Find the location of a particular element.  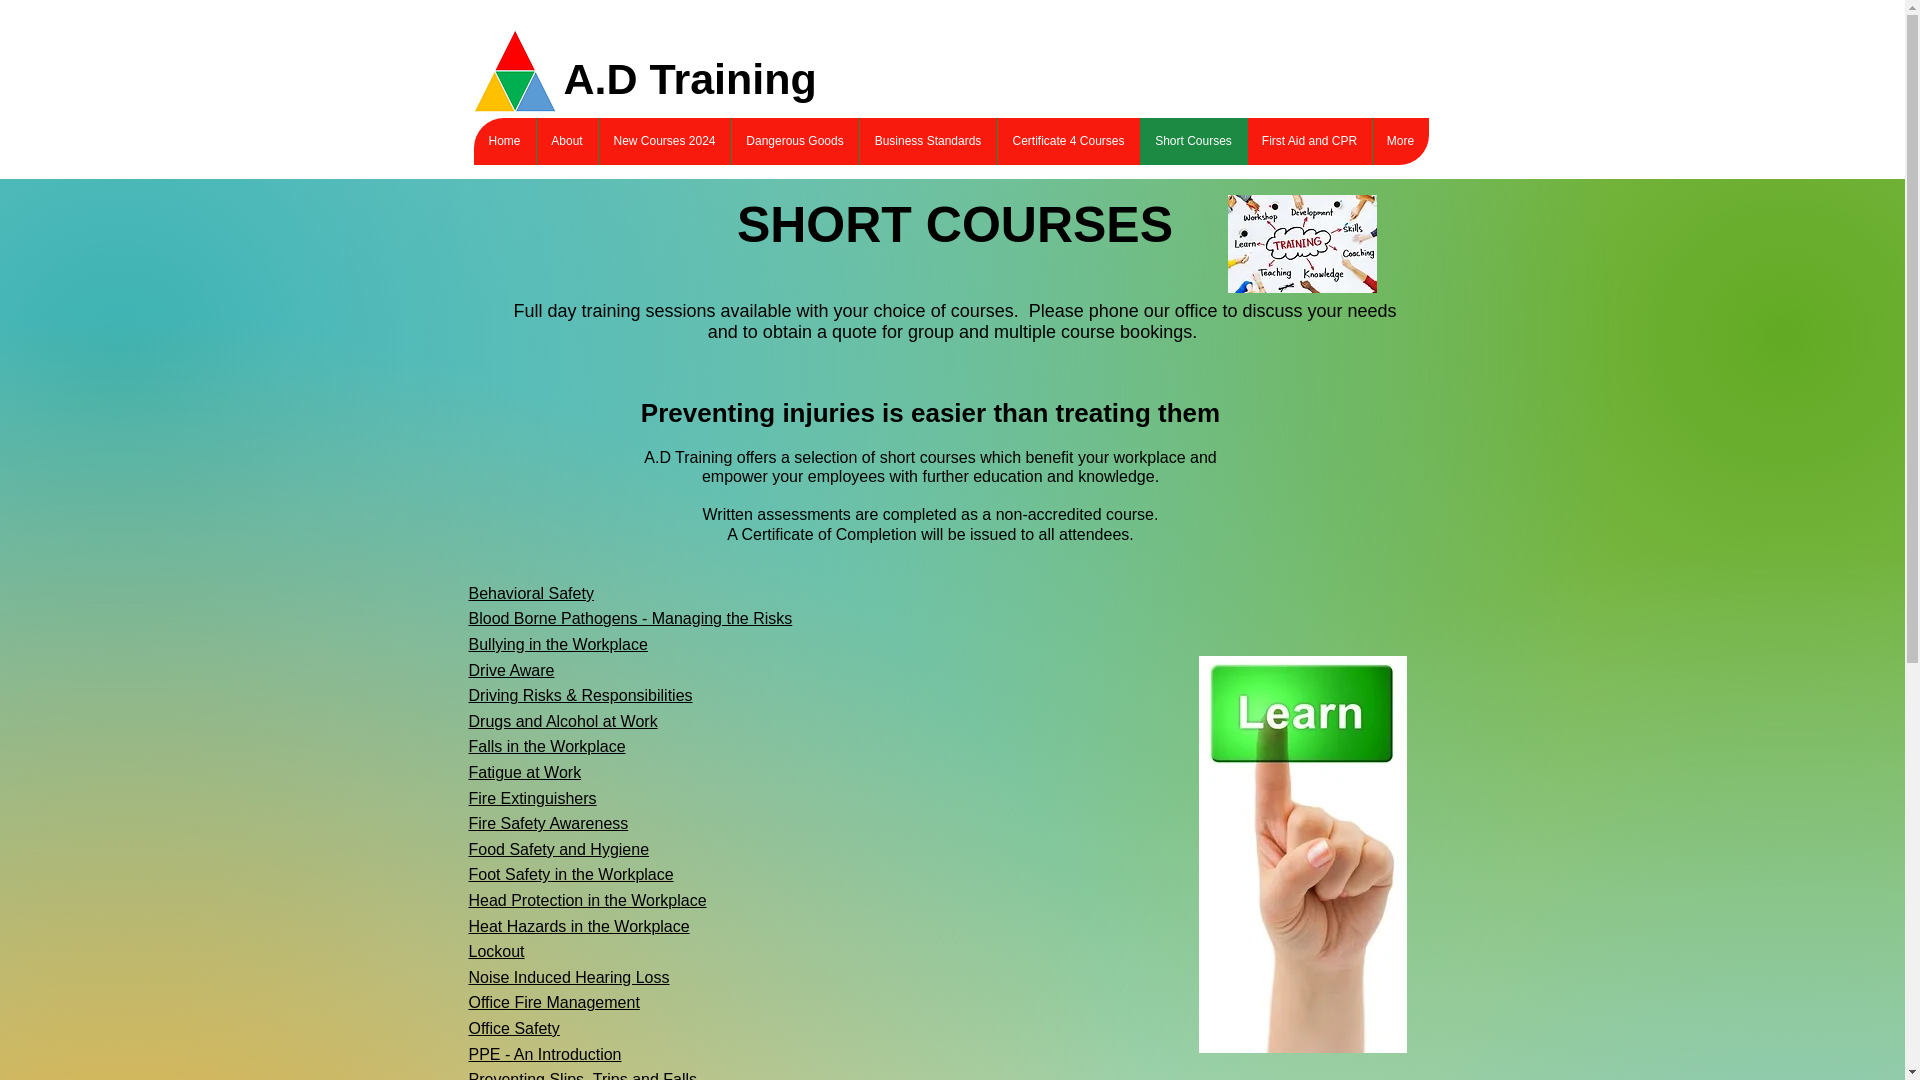

New Courses 2024 is located at coordinates (664, 141).